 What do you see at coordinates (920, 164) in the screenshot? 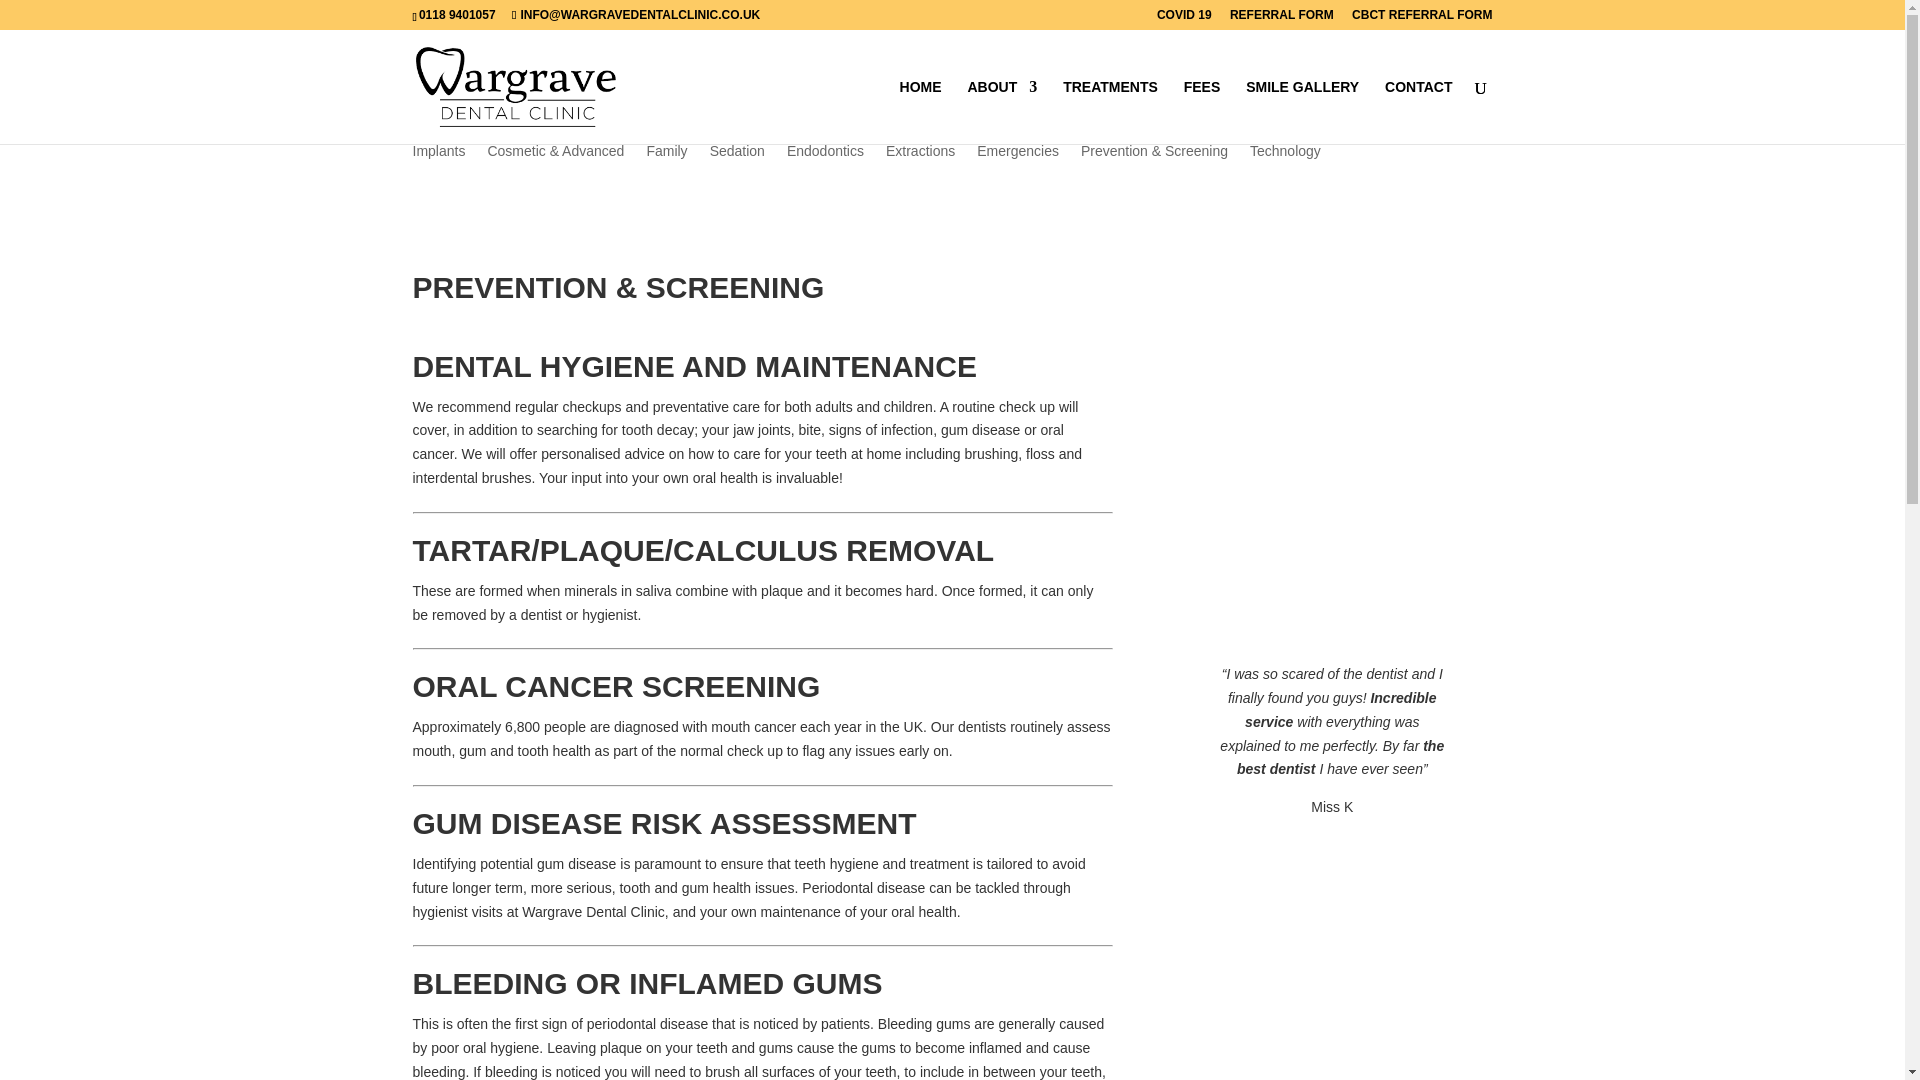
I see `Extractions` at bounding box center [920, 164].